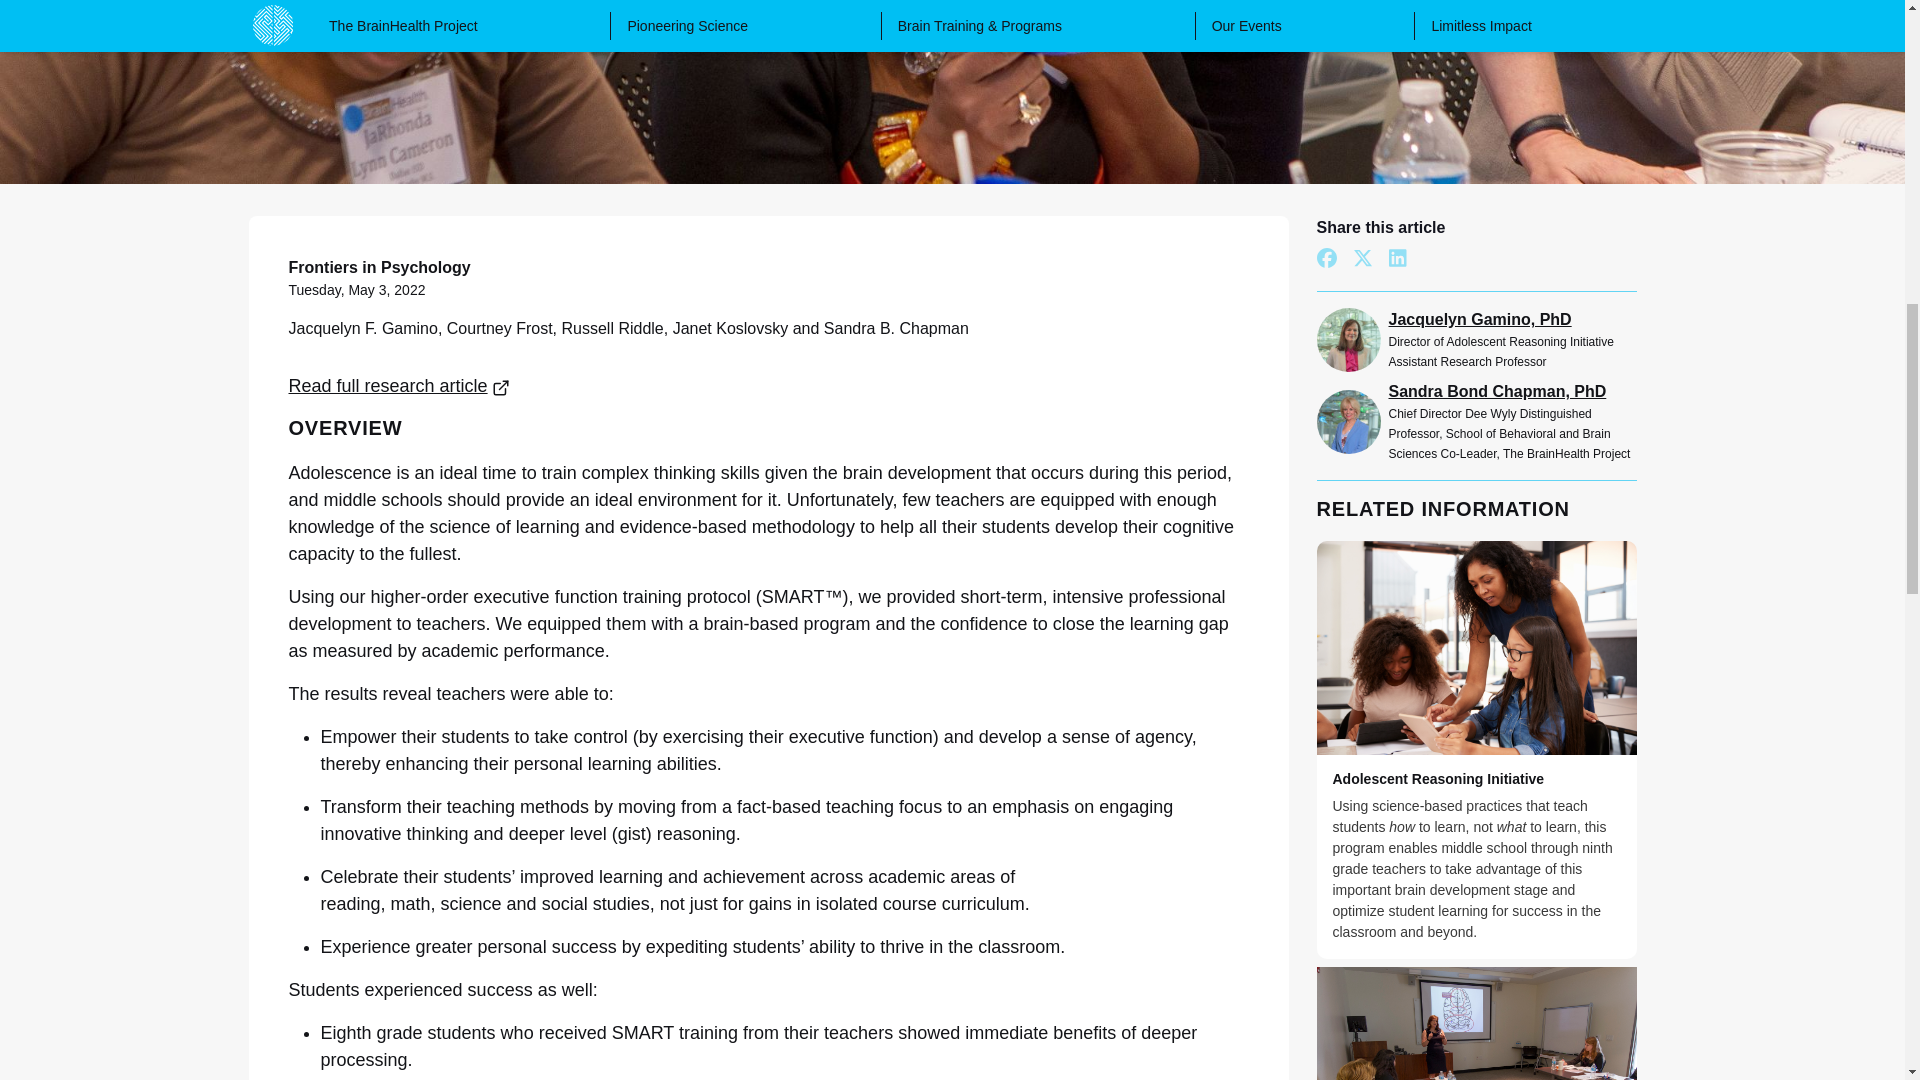  What do you see at coordinates (1326, 258) in the screenshot?
I see `Share on Facebook` at bounding box center [1326, 258].